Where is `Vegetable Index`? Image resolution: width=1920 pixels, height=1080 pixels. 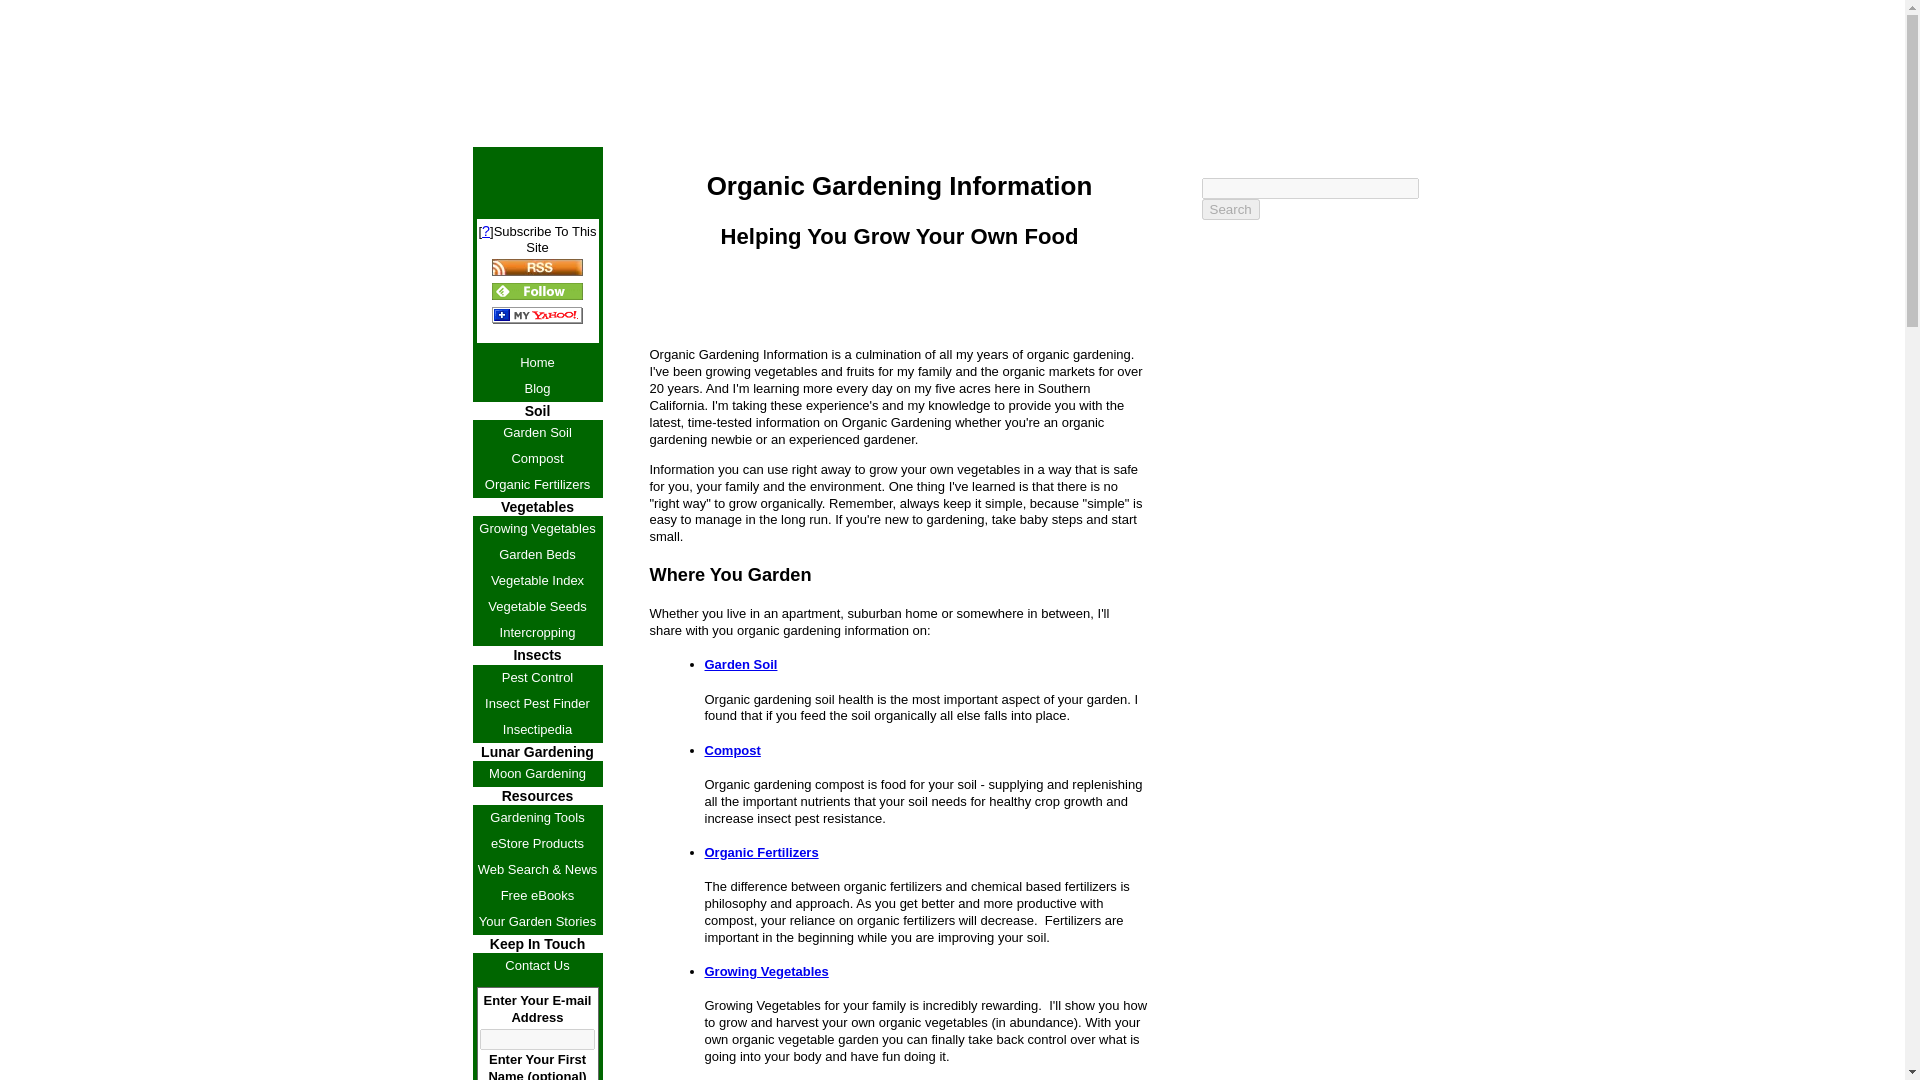 Vegetable Index is located at coordinates (537, 581).